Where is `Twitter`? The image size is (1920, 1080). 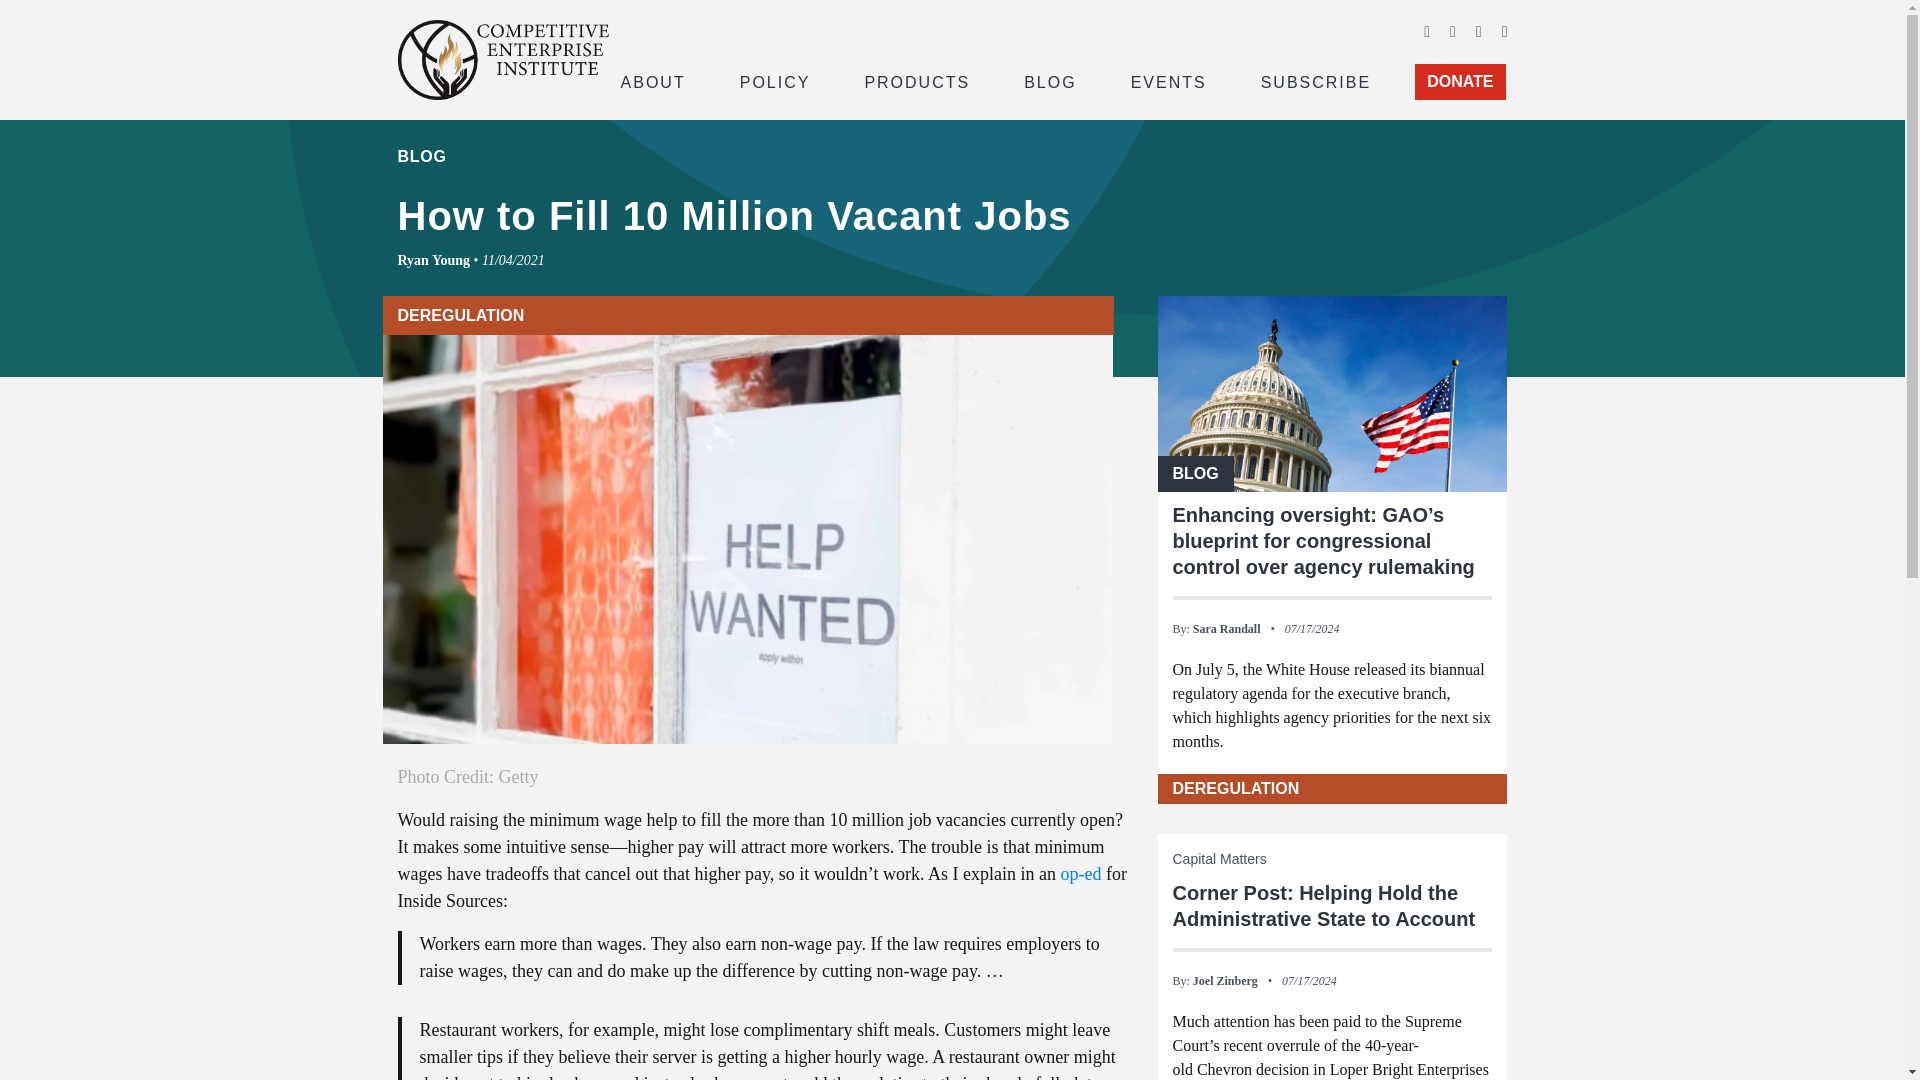 Twitter is located at coordinates (1452, 30).